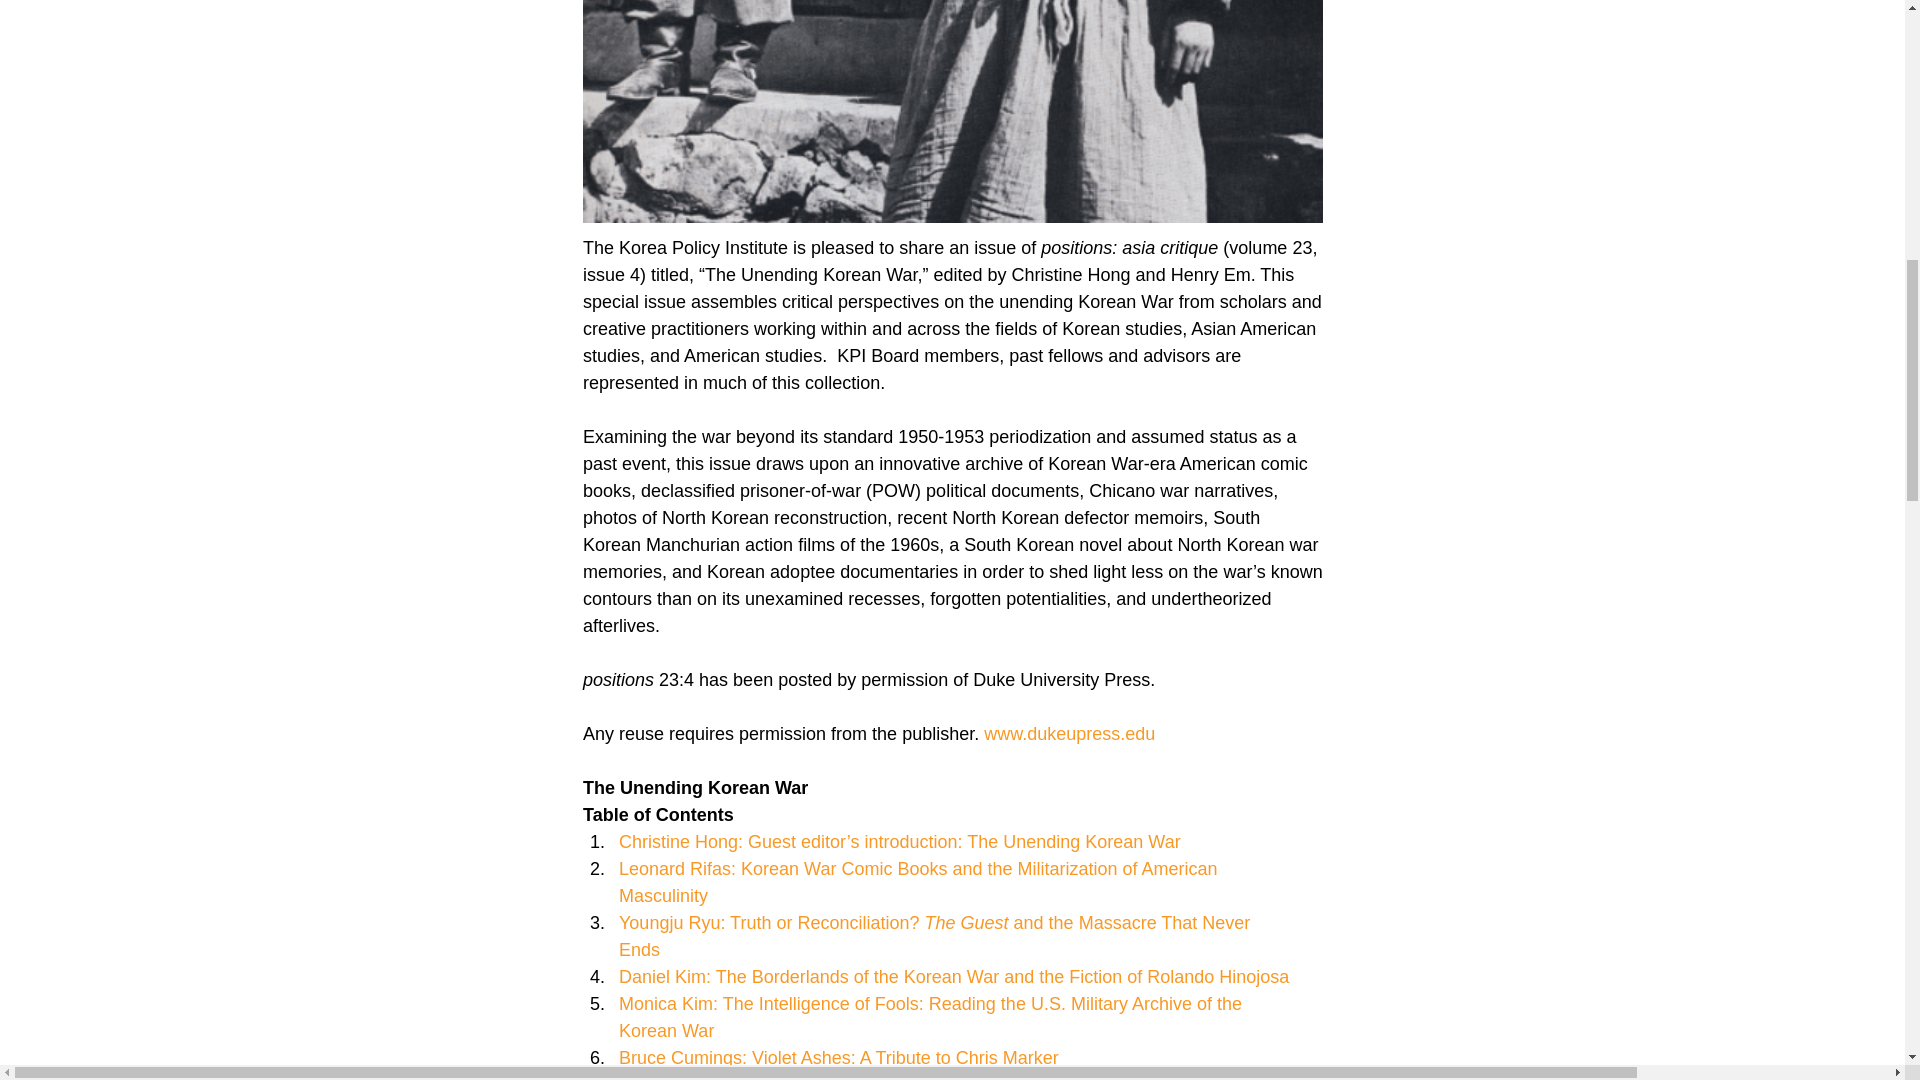 This screenshot has width=1920, height=1080. I want to click on Youngju Ryu: Truth or Reconciliation? , so click(770, 922).